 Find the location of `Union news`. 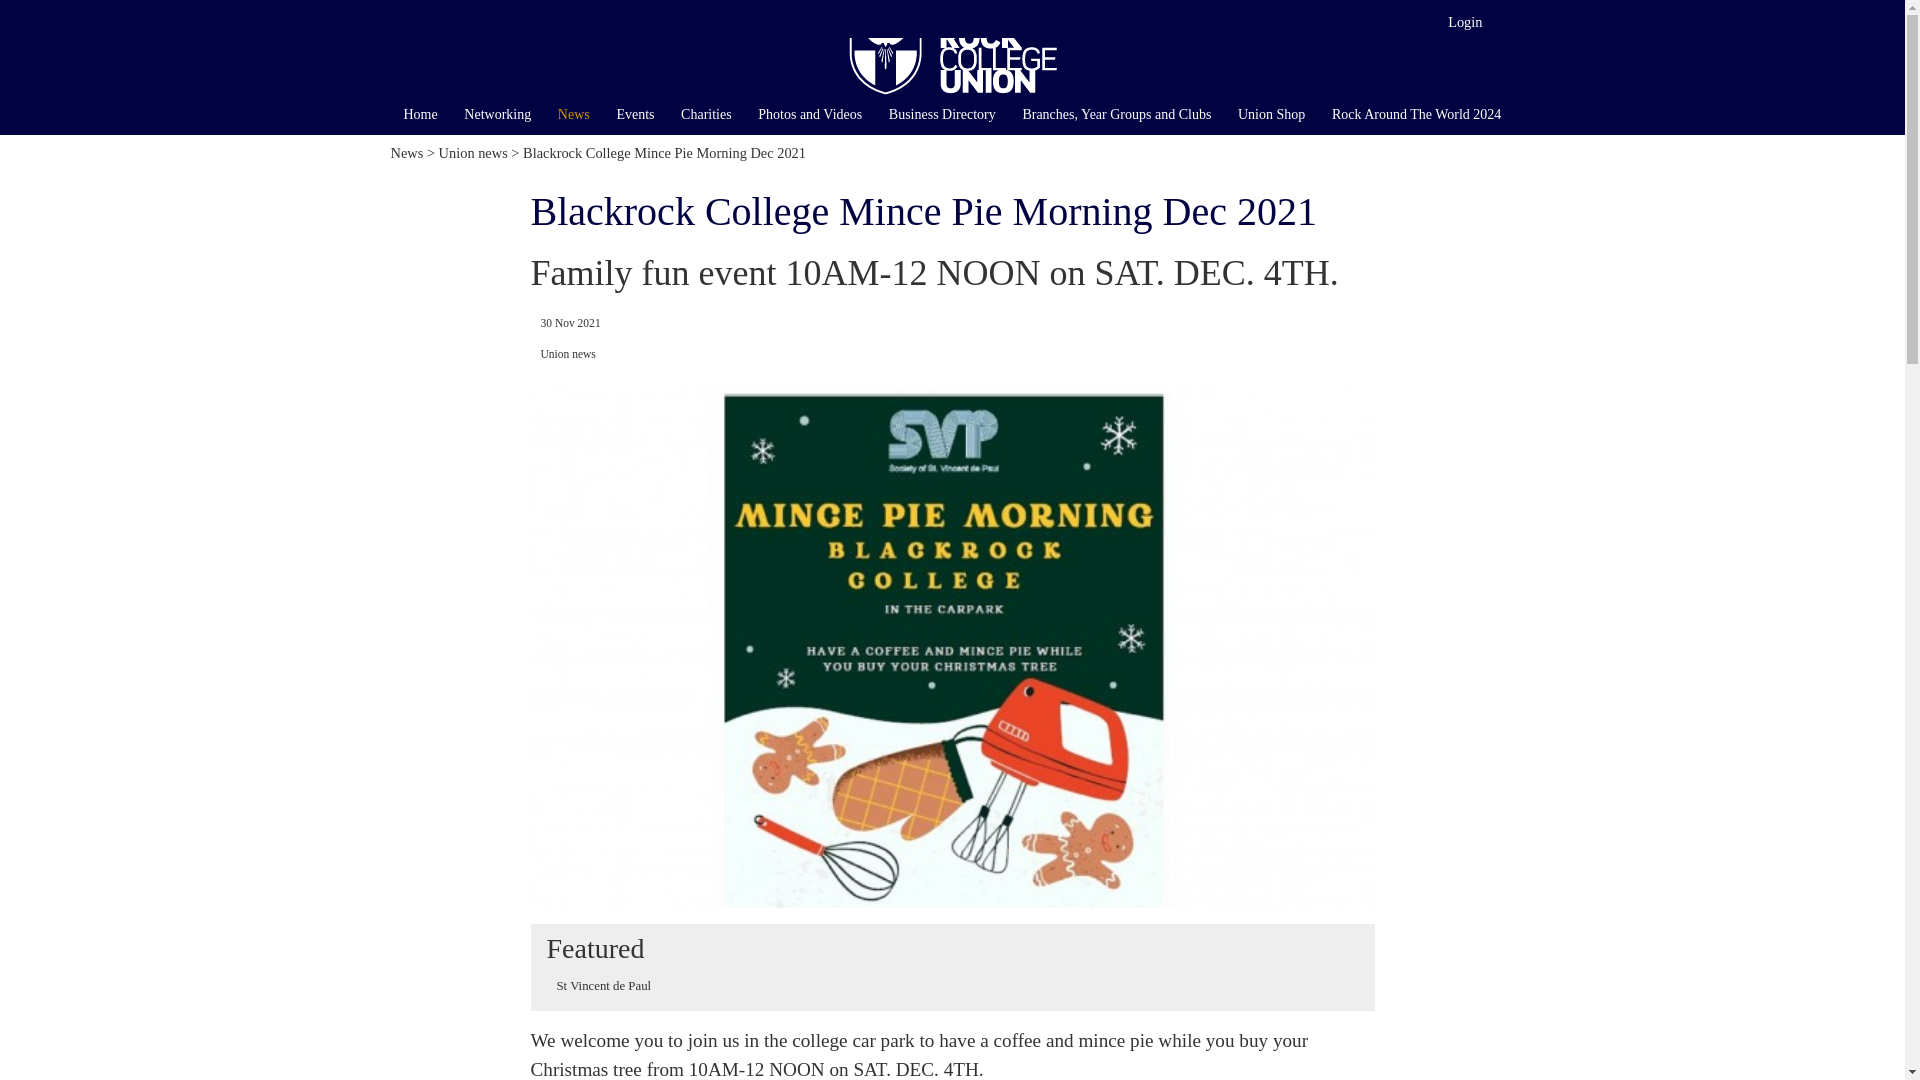

Union news is located at coordinates (474, 152).